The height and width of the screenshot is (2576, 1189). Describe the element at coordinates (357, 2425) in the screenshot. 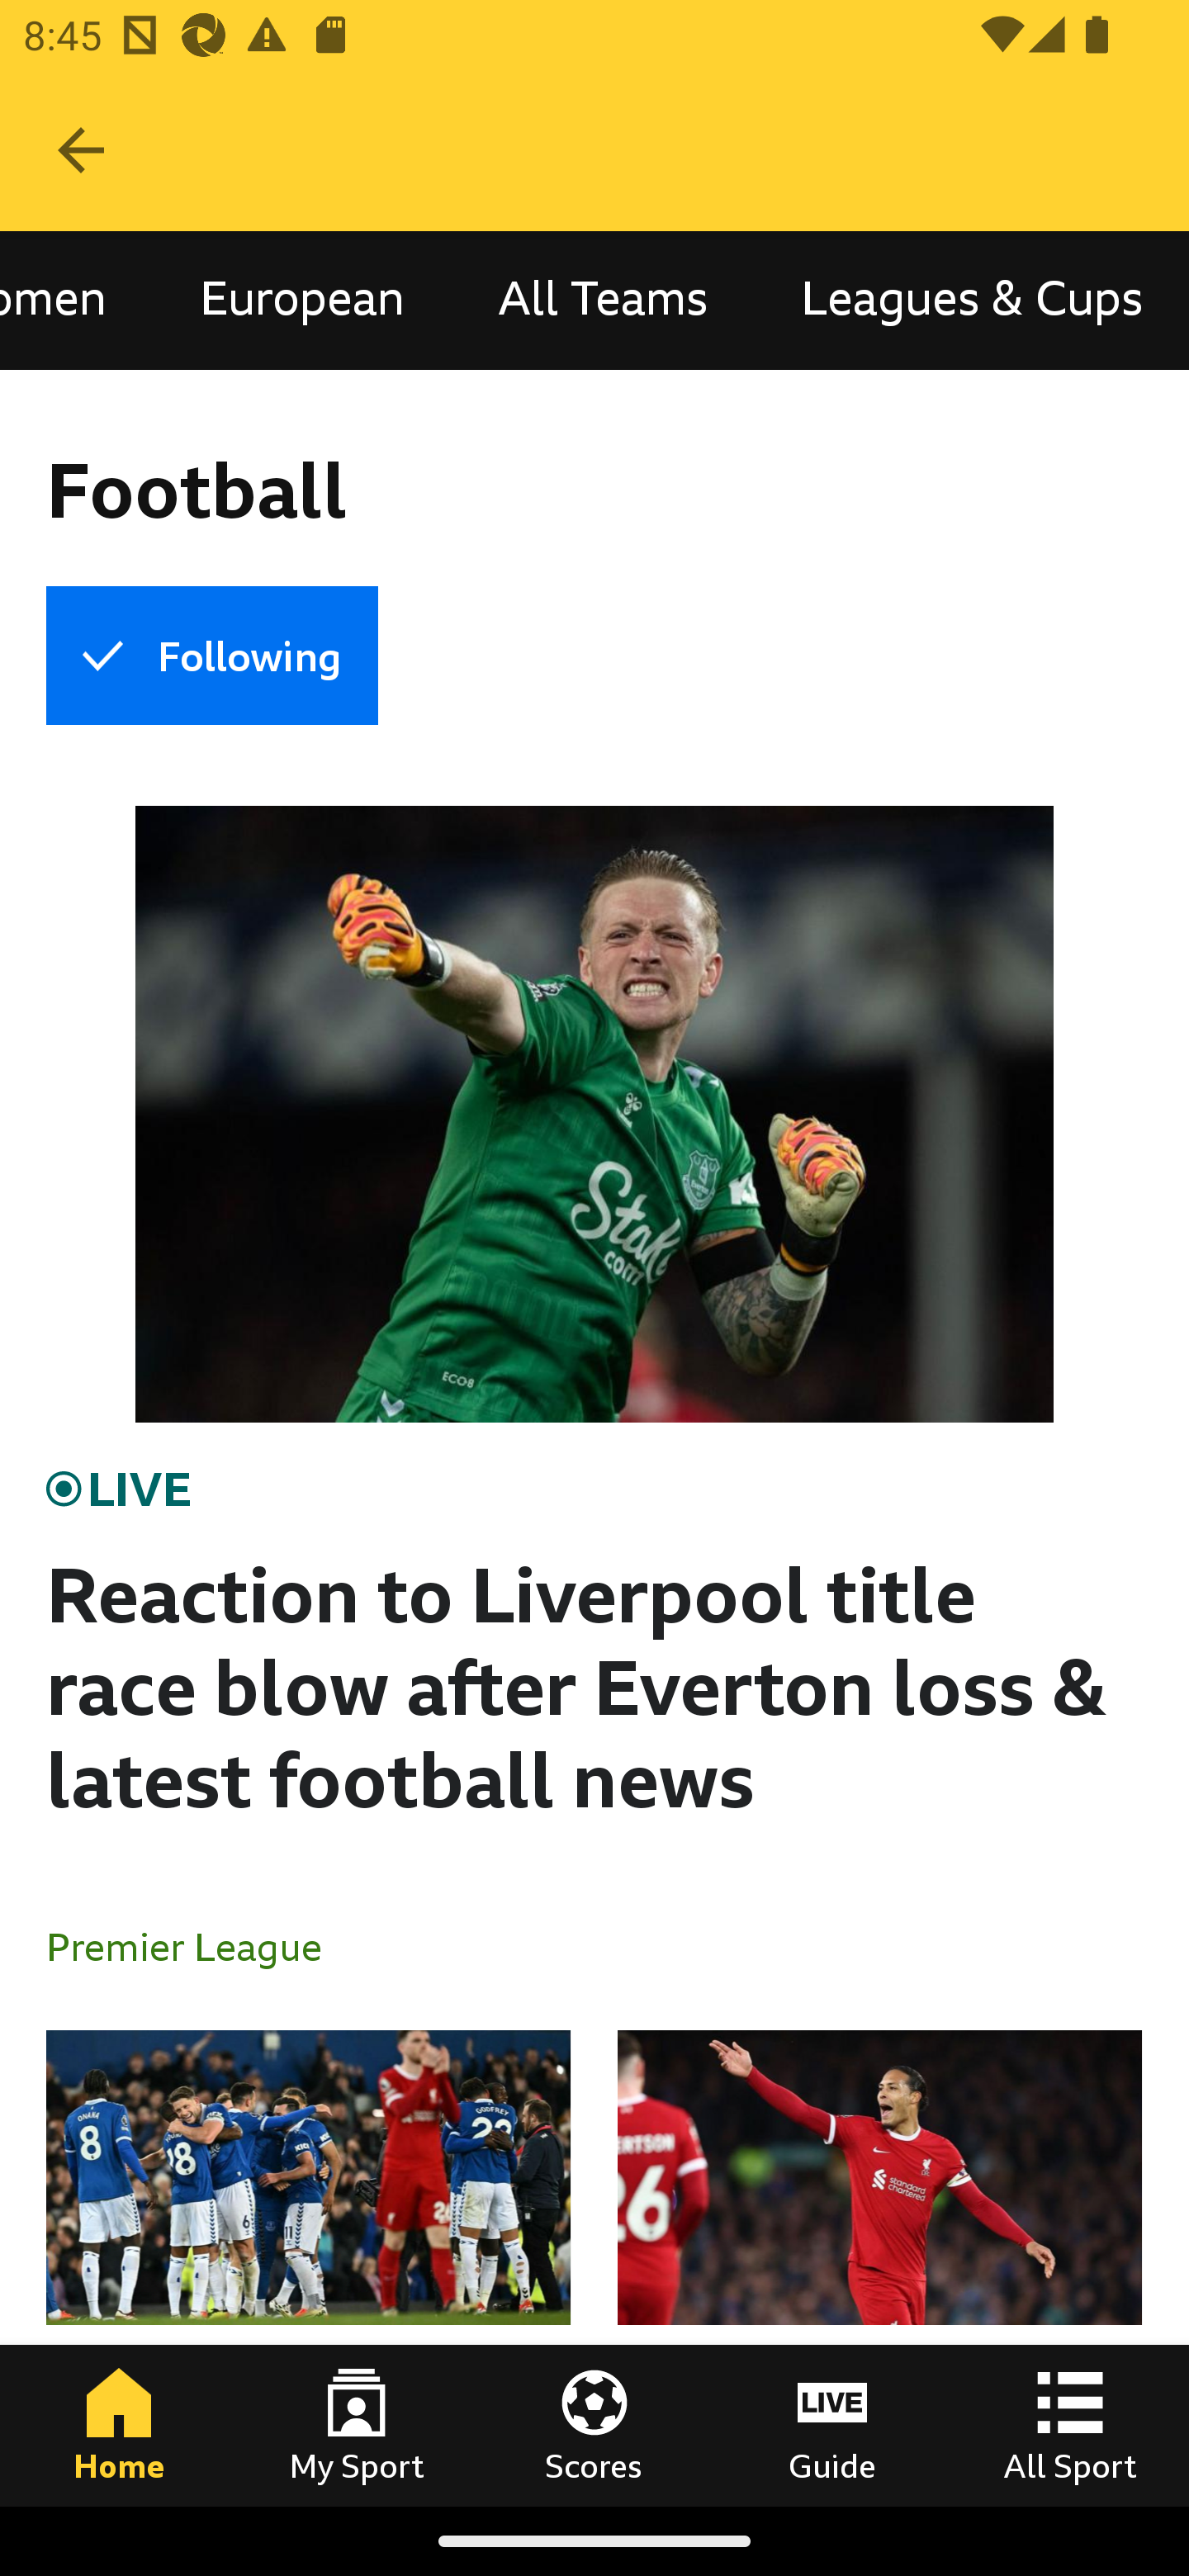

I see `My Sport` at that location.